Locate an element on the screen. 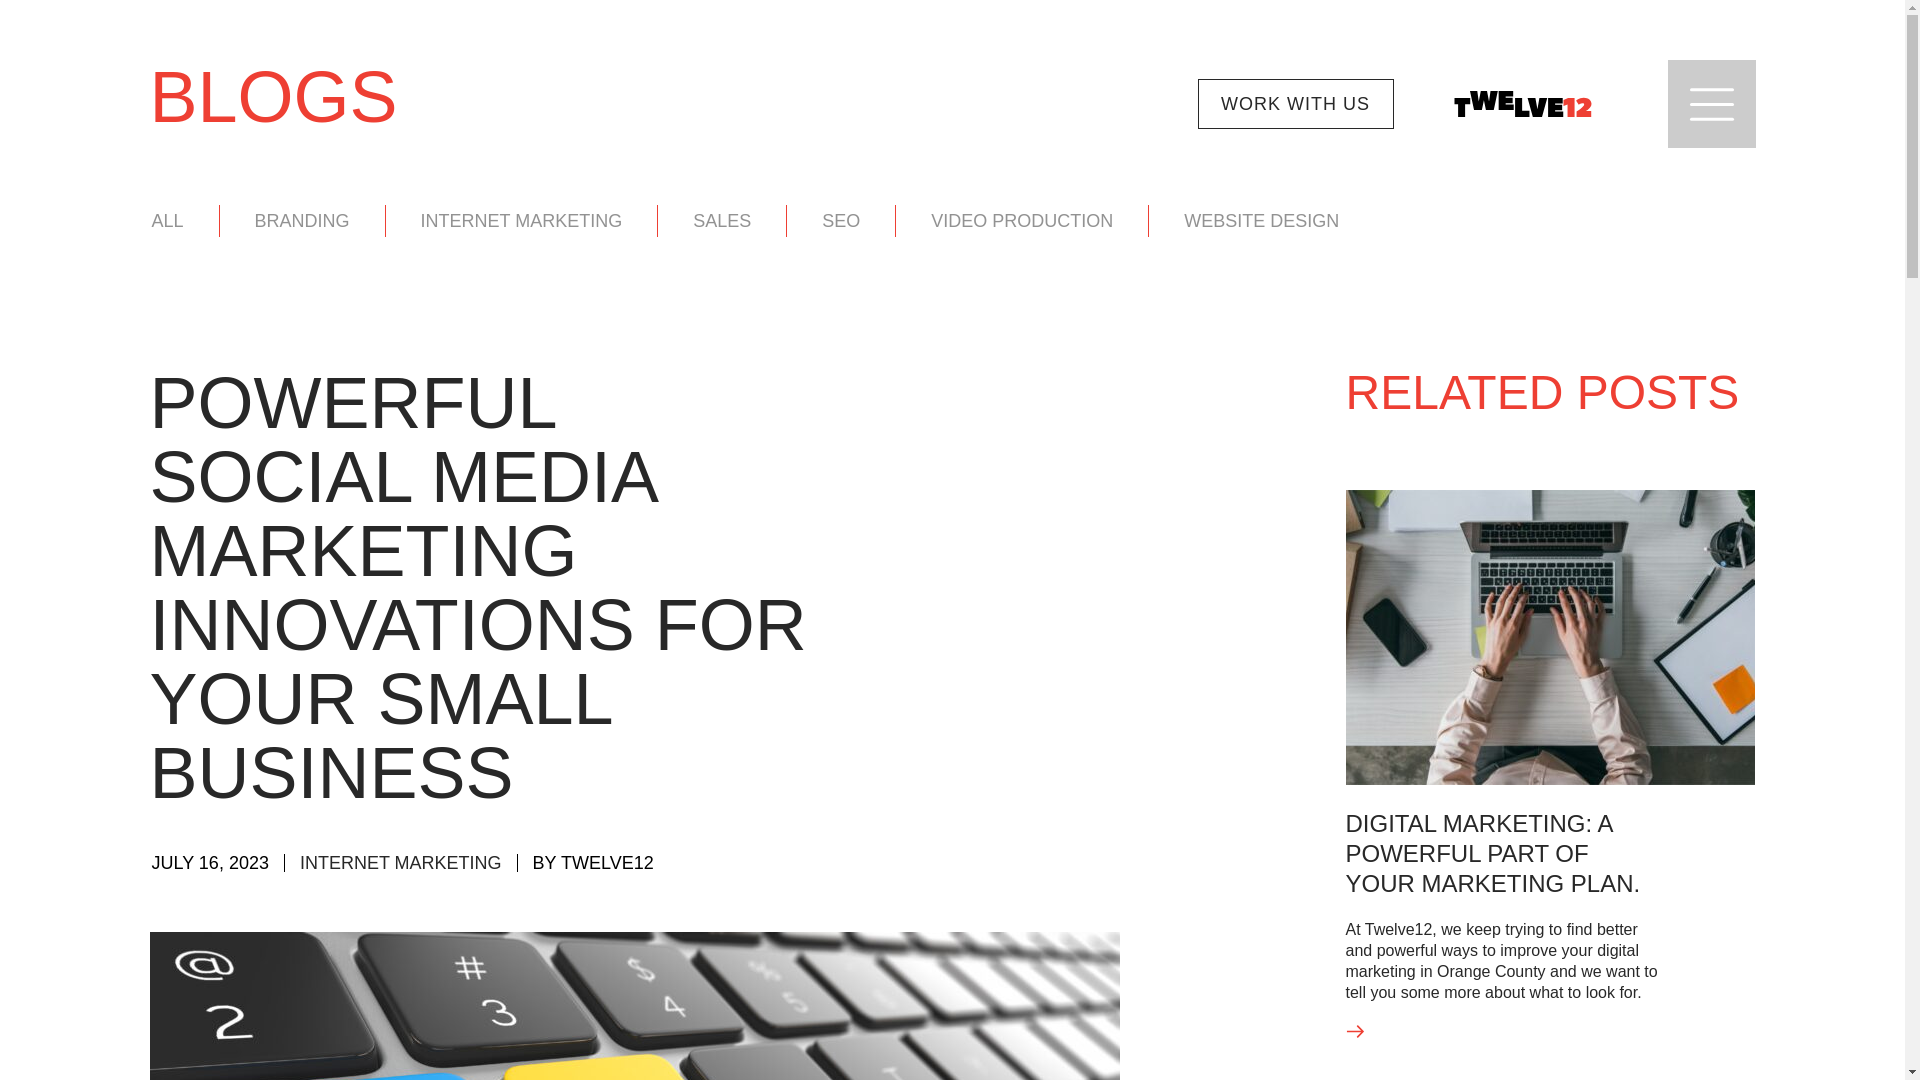 The height and width of the screenshot is (1080, 1920). SALES is located at coordinates (722, 220).